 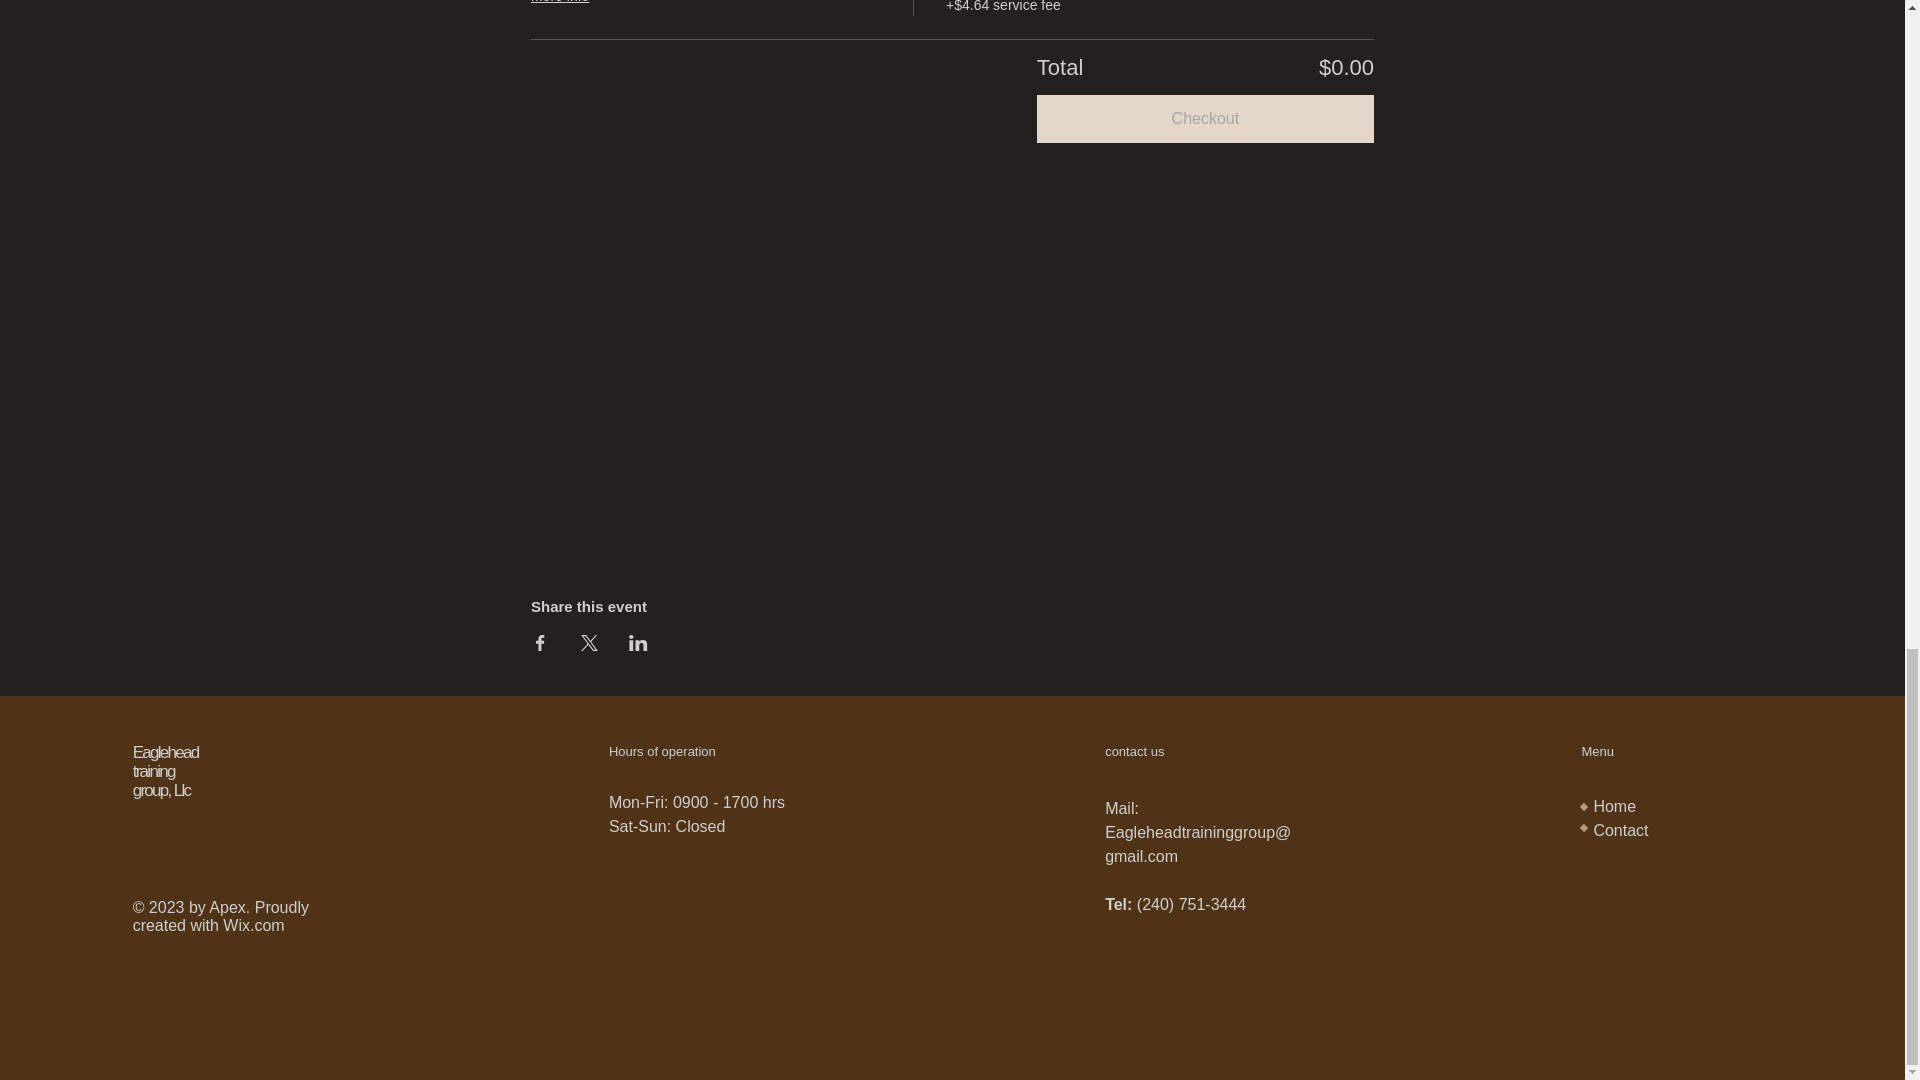 What do you see at coordinates (572, 5) in the screenshot?
I see `More info` at bounding box center [572, 5].